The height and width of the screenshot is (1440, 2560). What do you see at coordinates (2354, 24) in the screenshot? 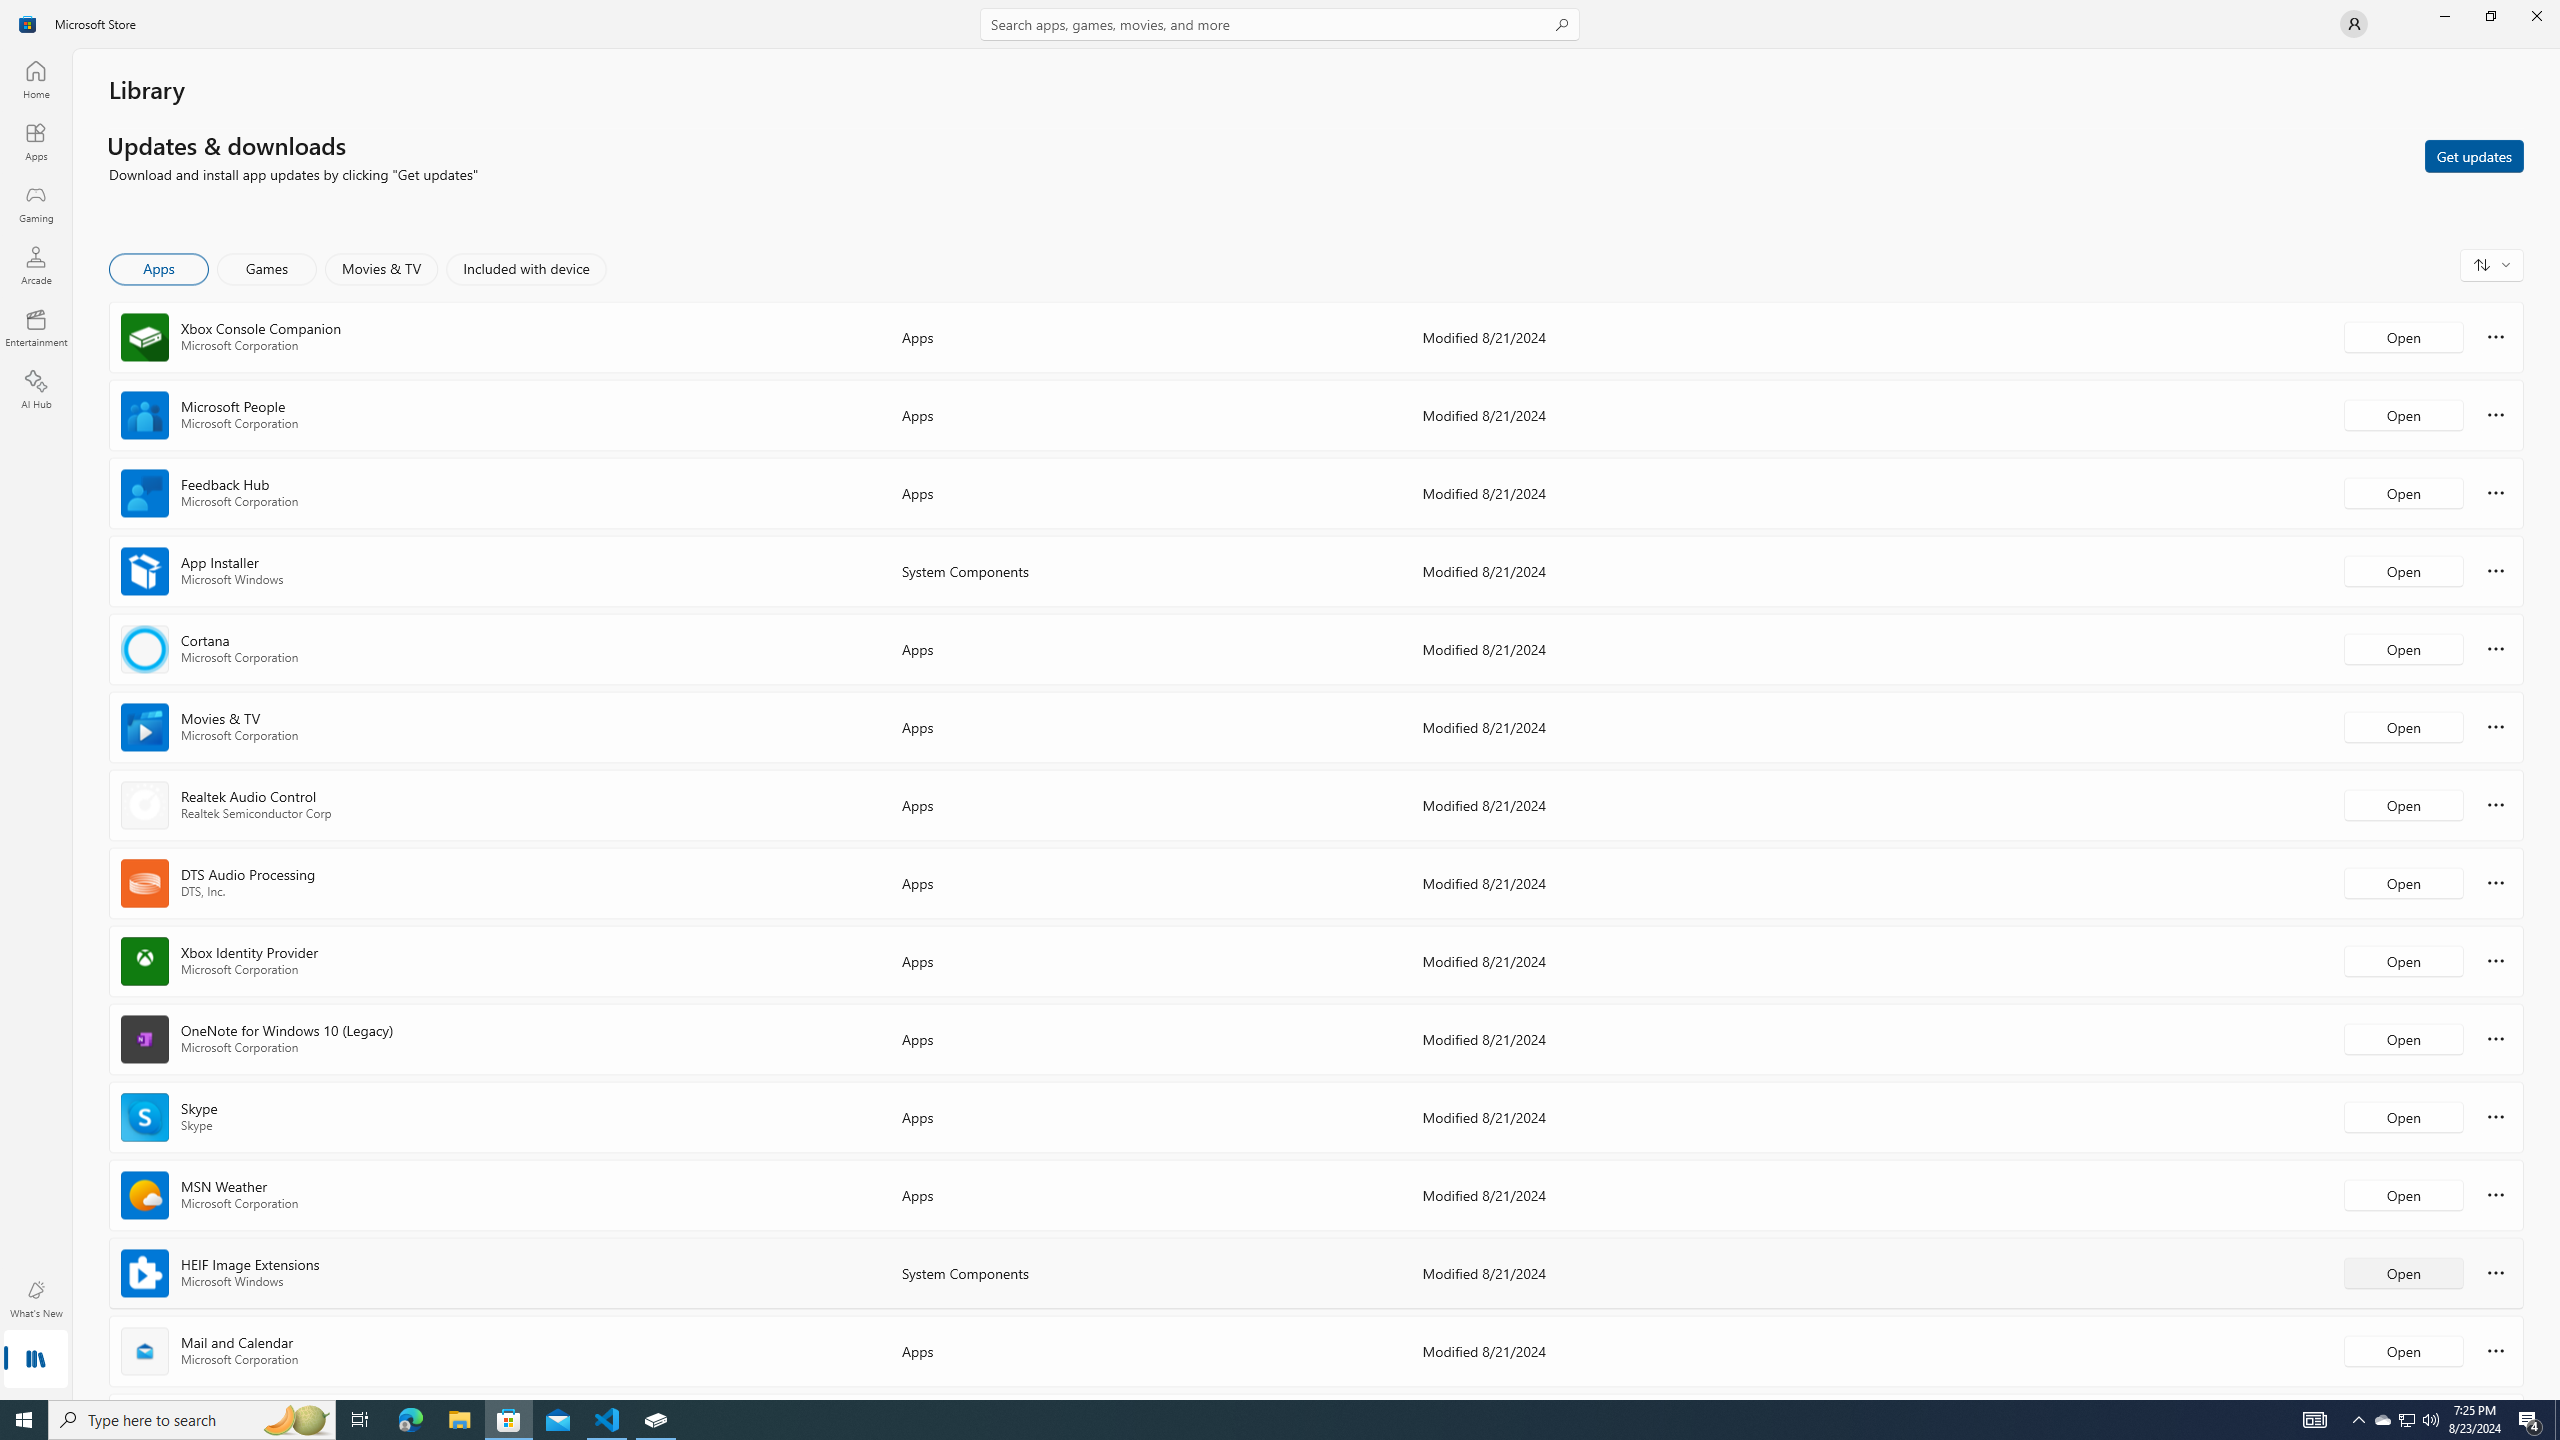
I see `User profile` at bounding box center [2354, 24].